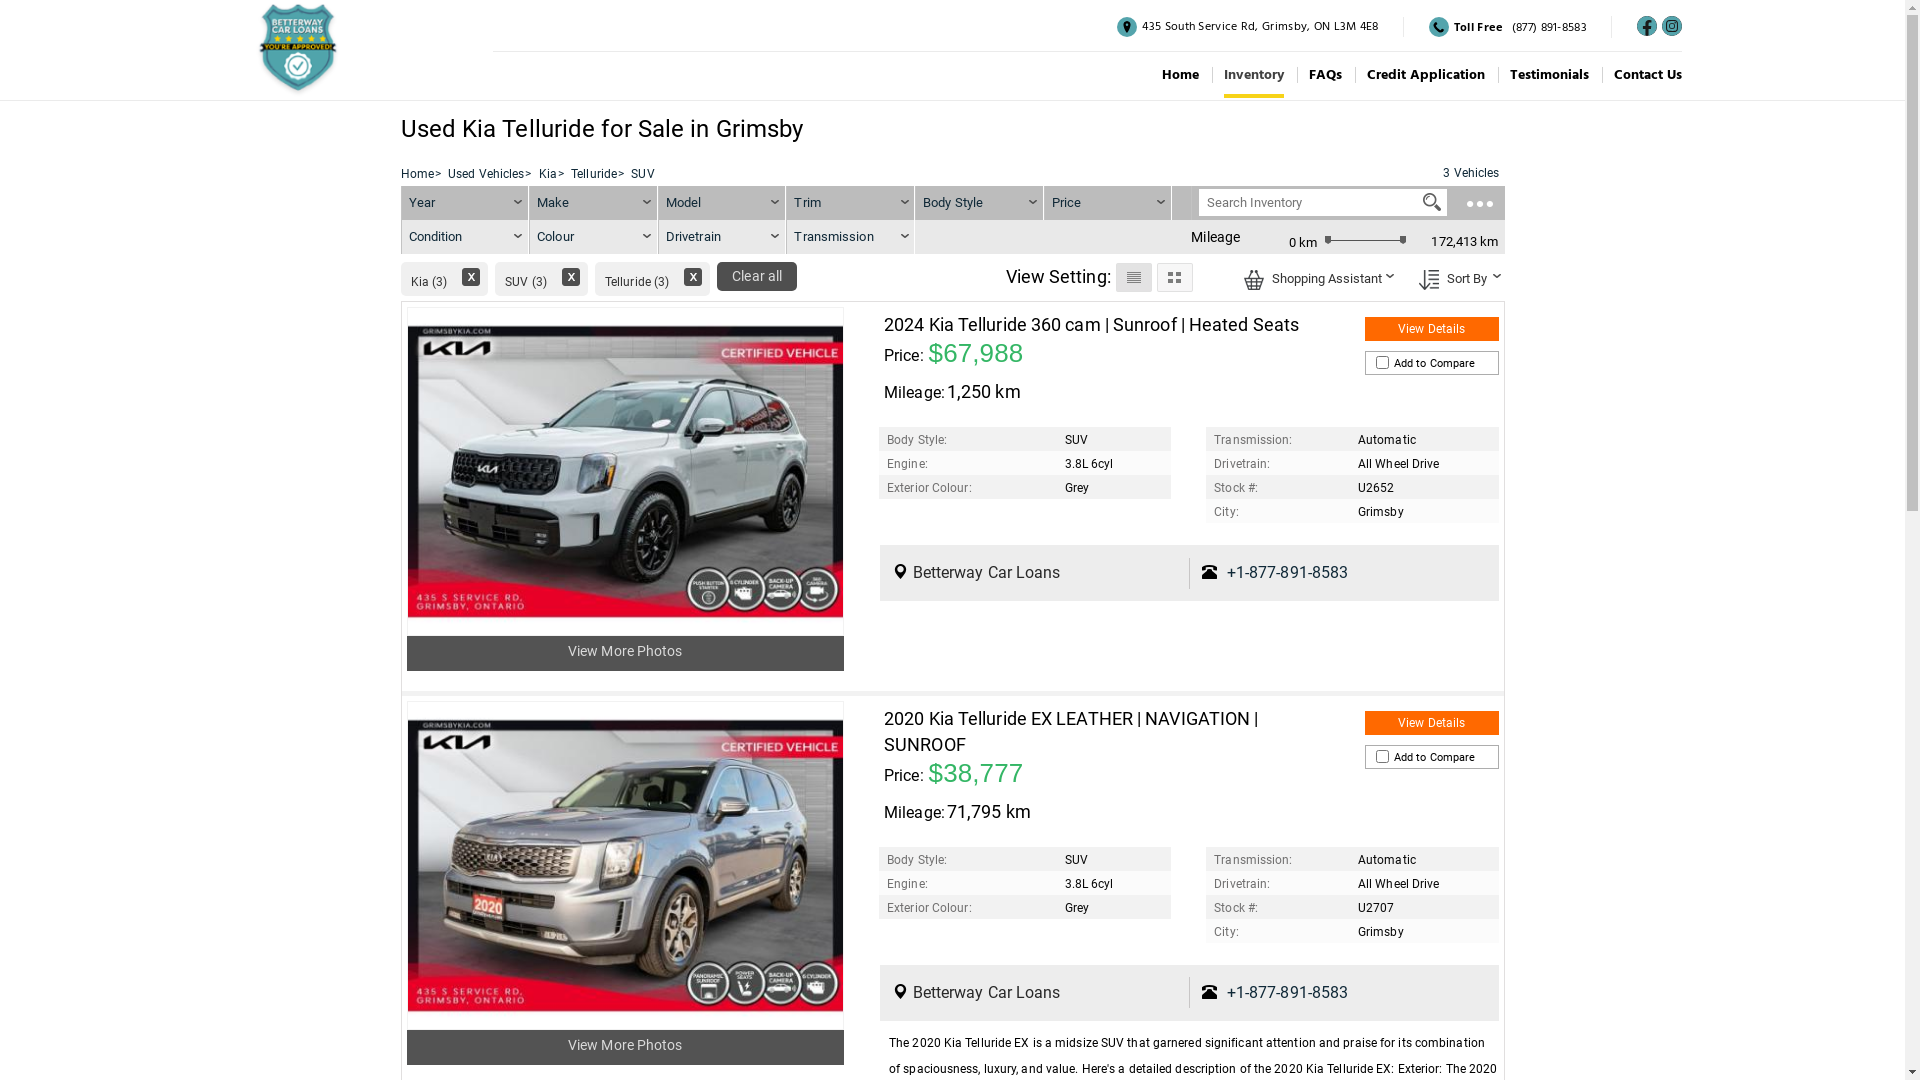 The width and height of the screenshot is (1920, 1080). What do you see at coordinates (548, 174) in the screenshot?
I see `Kia` at bounding box center [548, 174].